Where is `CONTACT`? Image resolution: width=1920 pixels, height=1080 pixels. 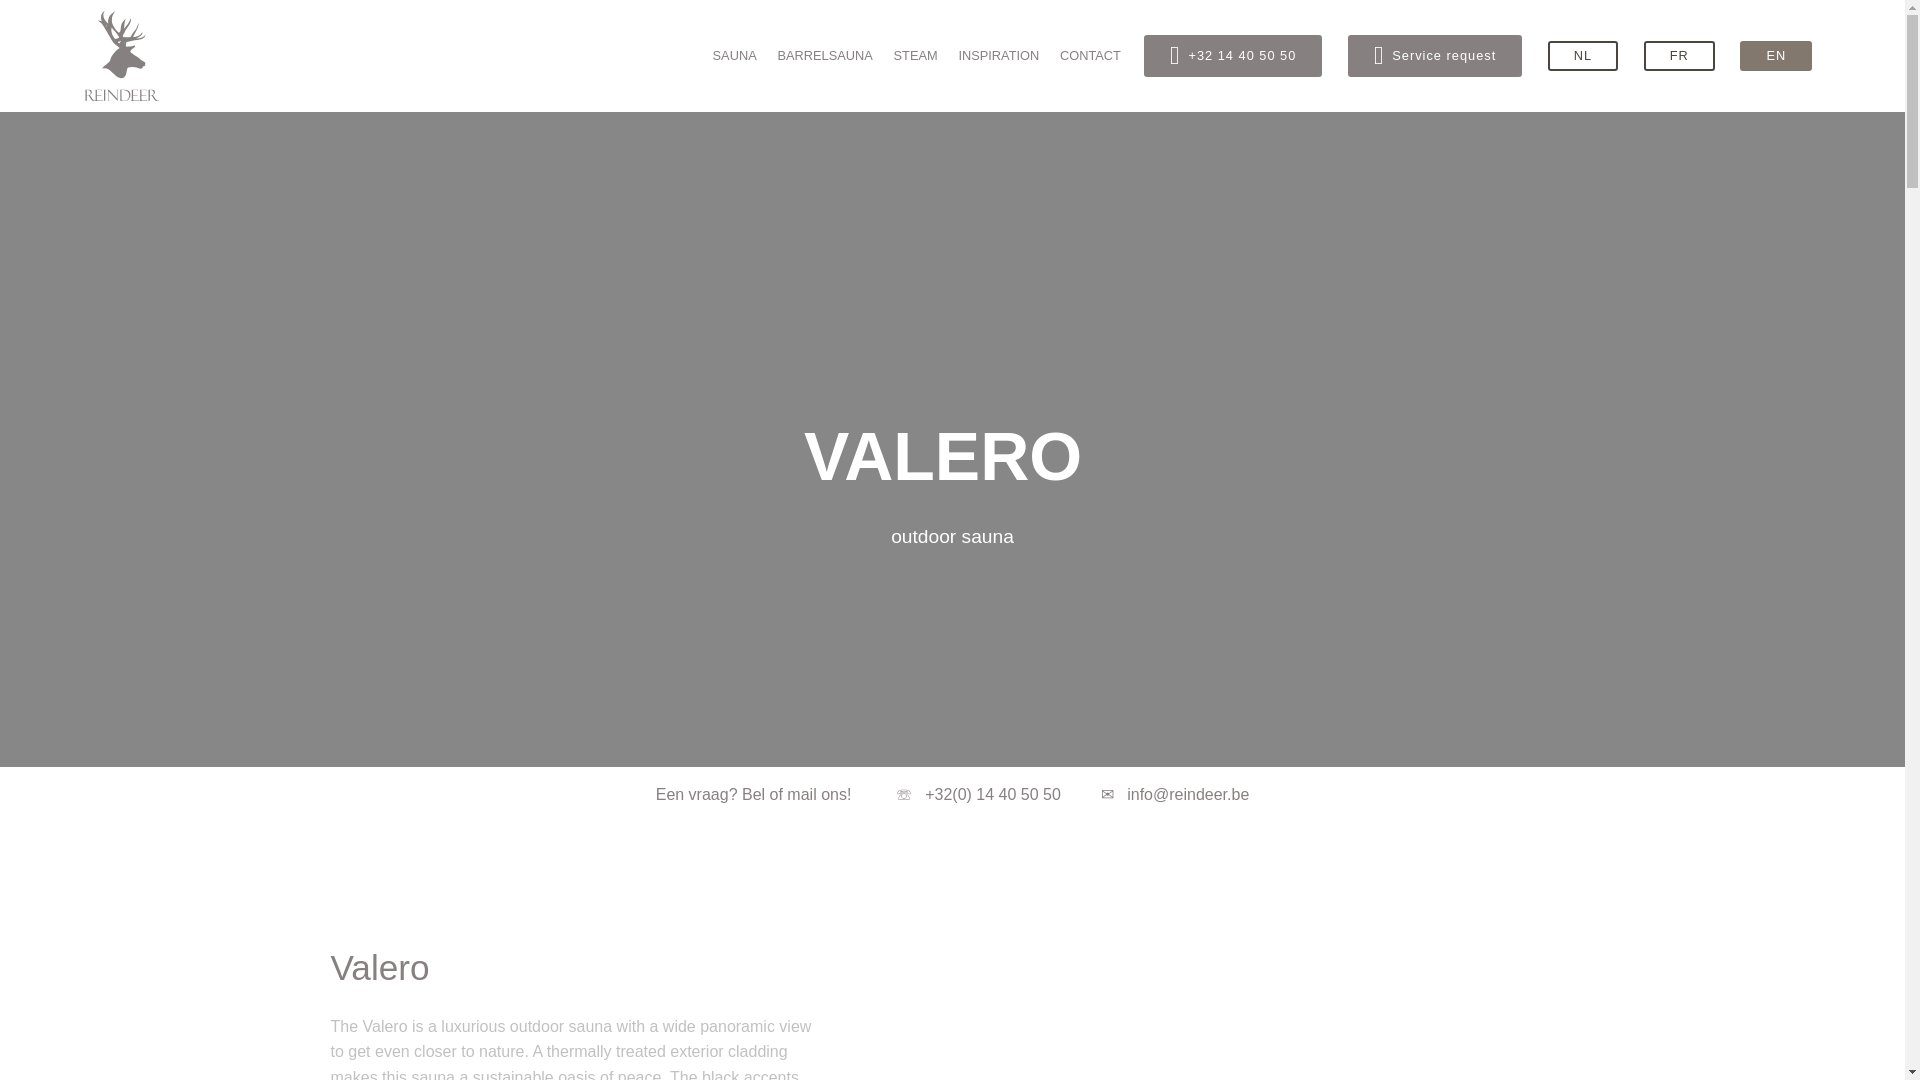
CONTACT is located at coordinates (1090, 55).